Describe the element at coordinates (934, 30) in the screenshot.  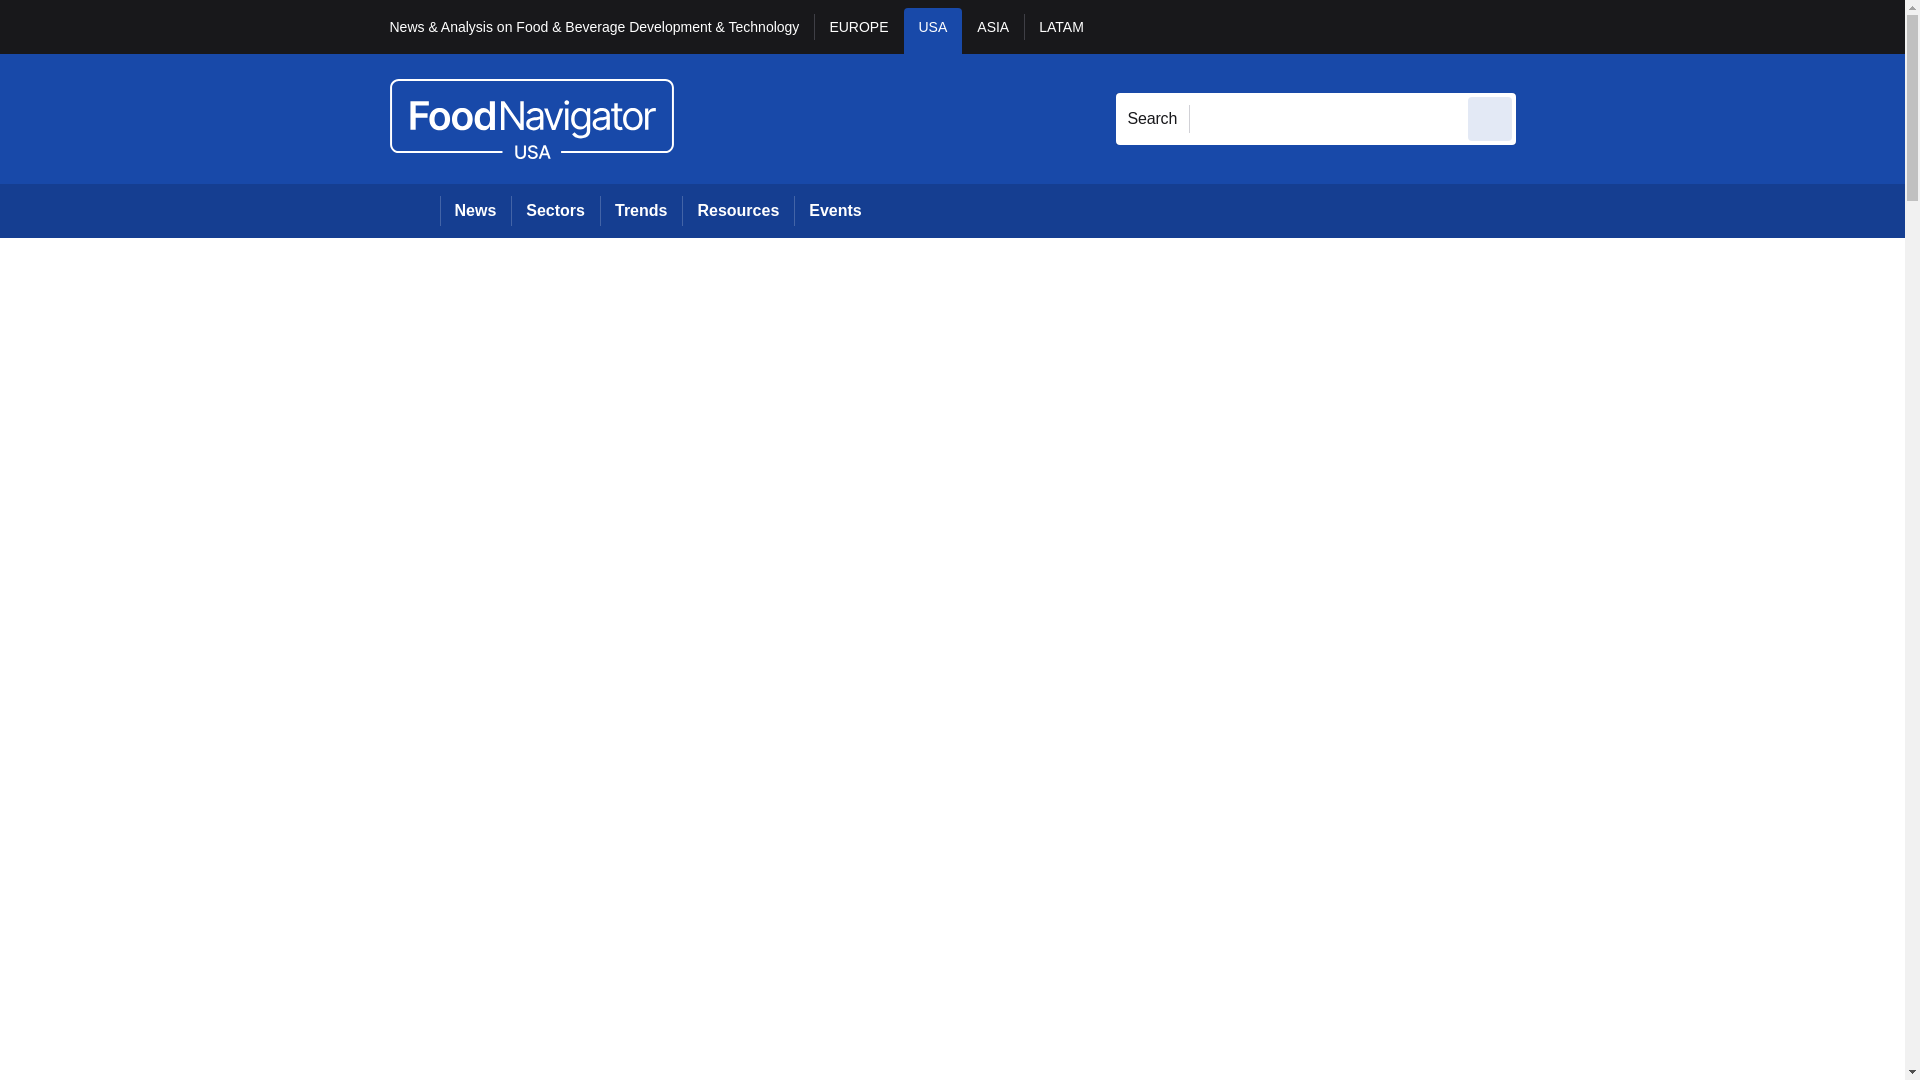
I see `USA` at that location.